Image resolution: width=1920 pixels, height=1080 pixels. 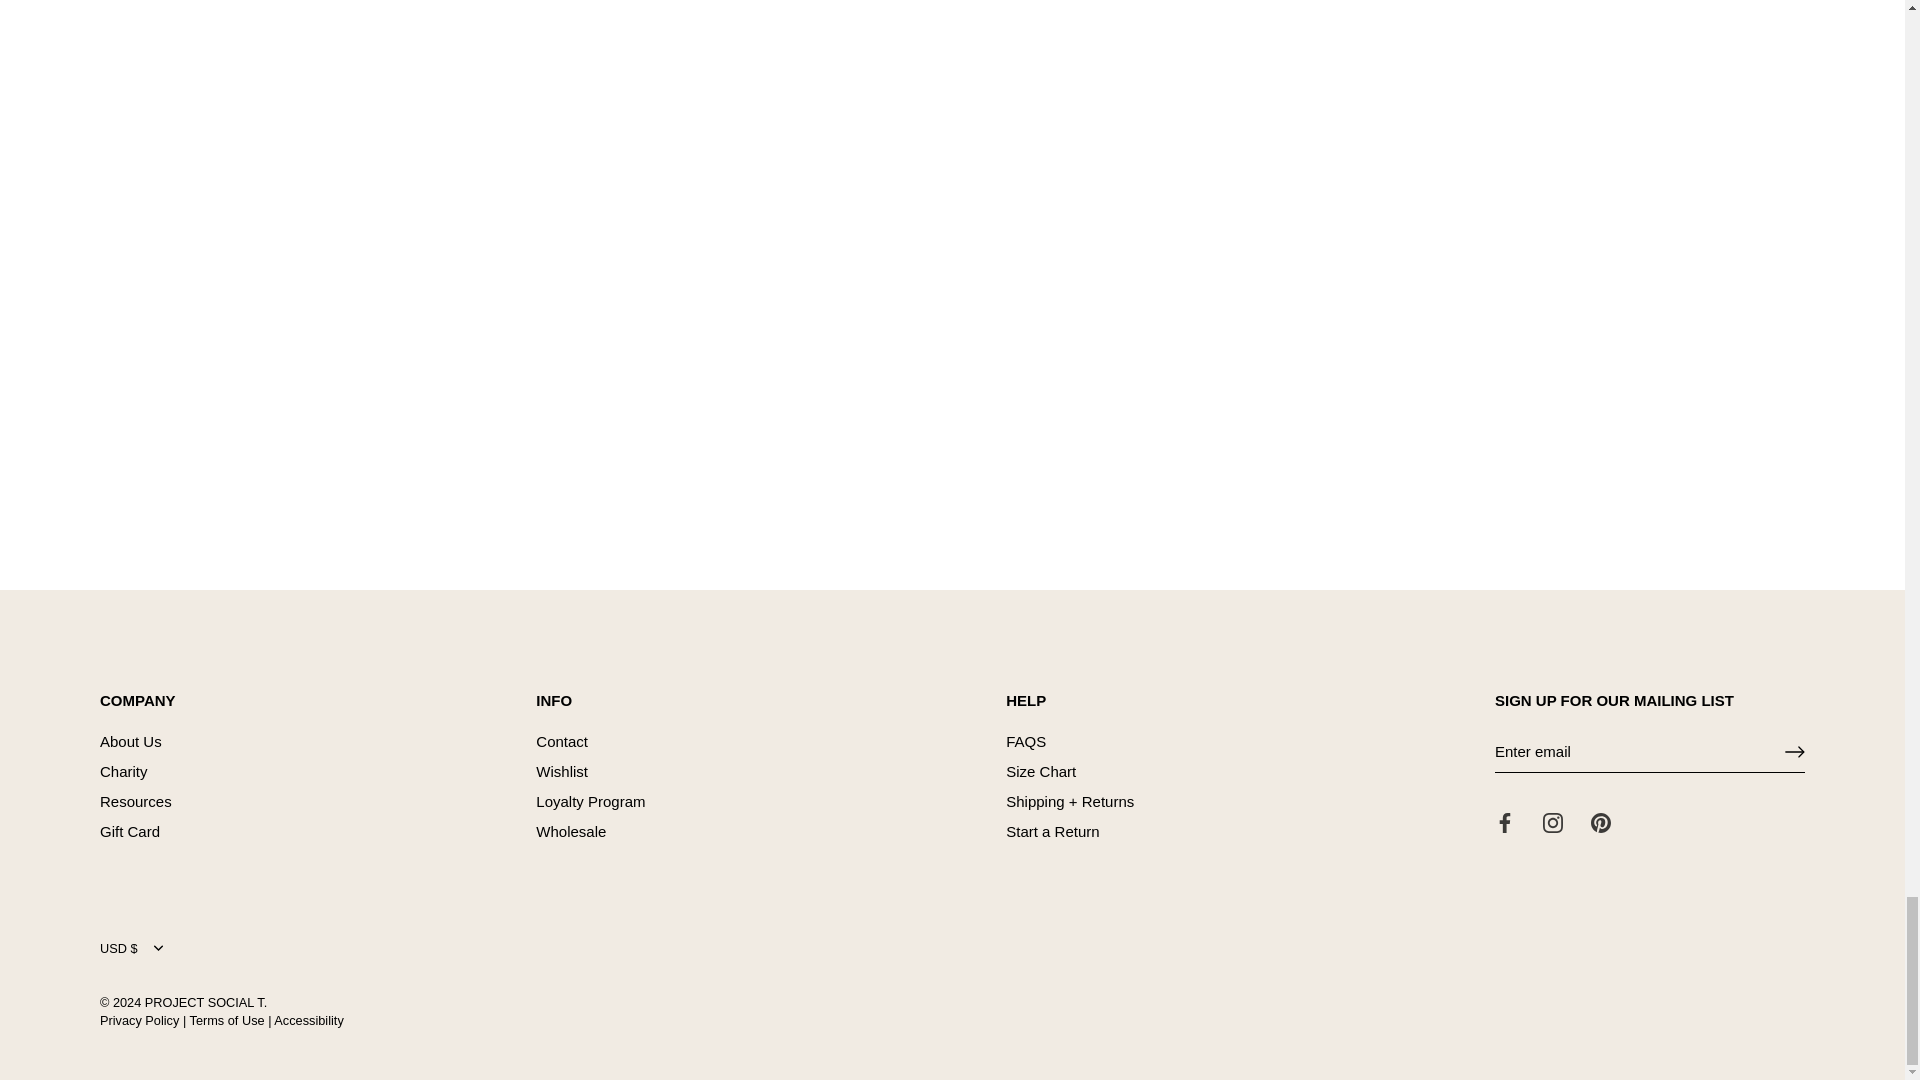 I want to click on Pinterest, so click(x=1600, y=822).